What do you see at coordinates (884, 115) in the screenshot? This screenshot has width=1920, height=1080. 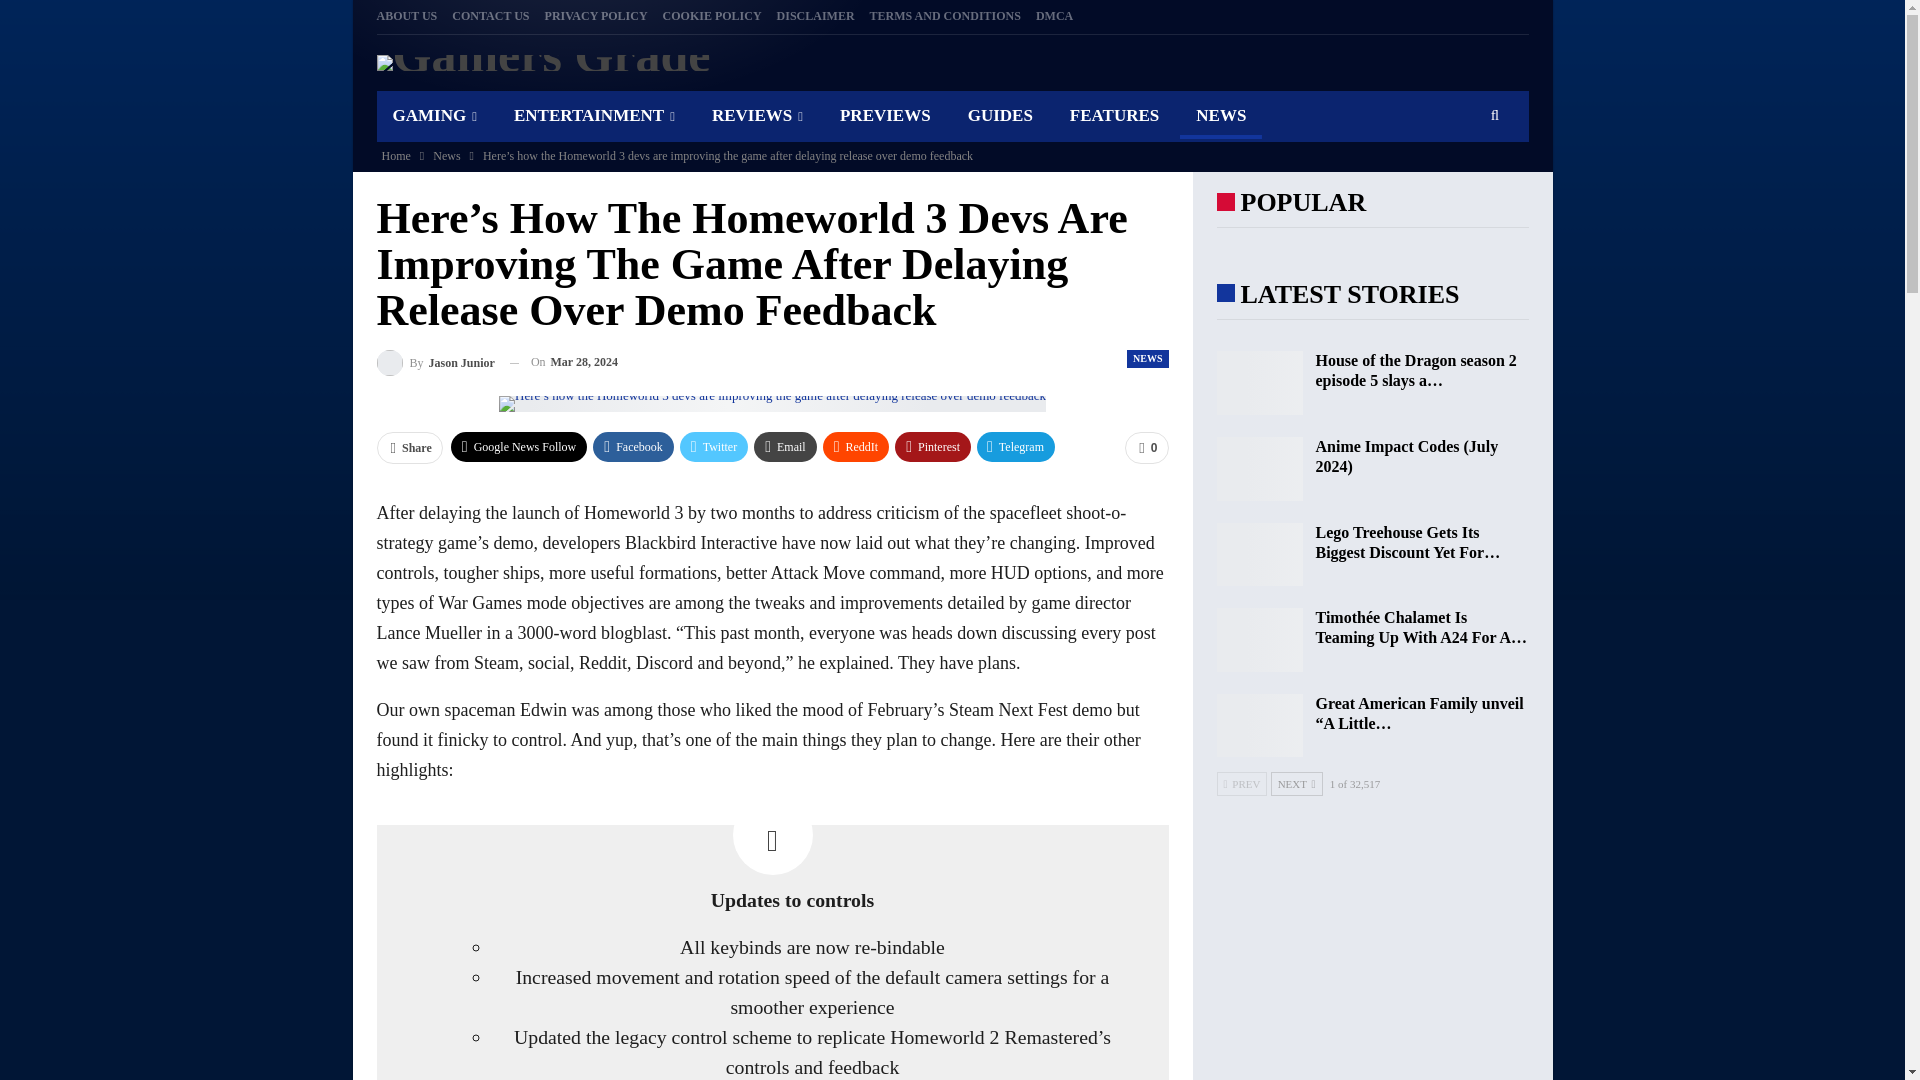 I see `PREVIEWS` at bounding box center [884, 115].